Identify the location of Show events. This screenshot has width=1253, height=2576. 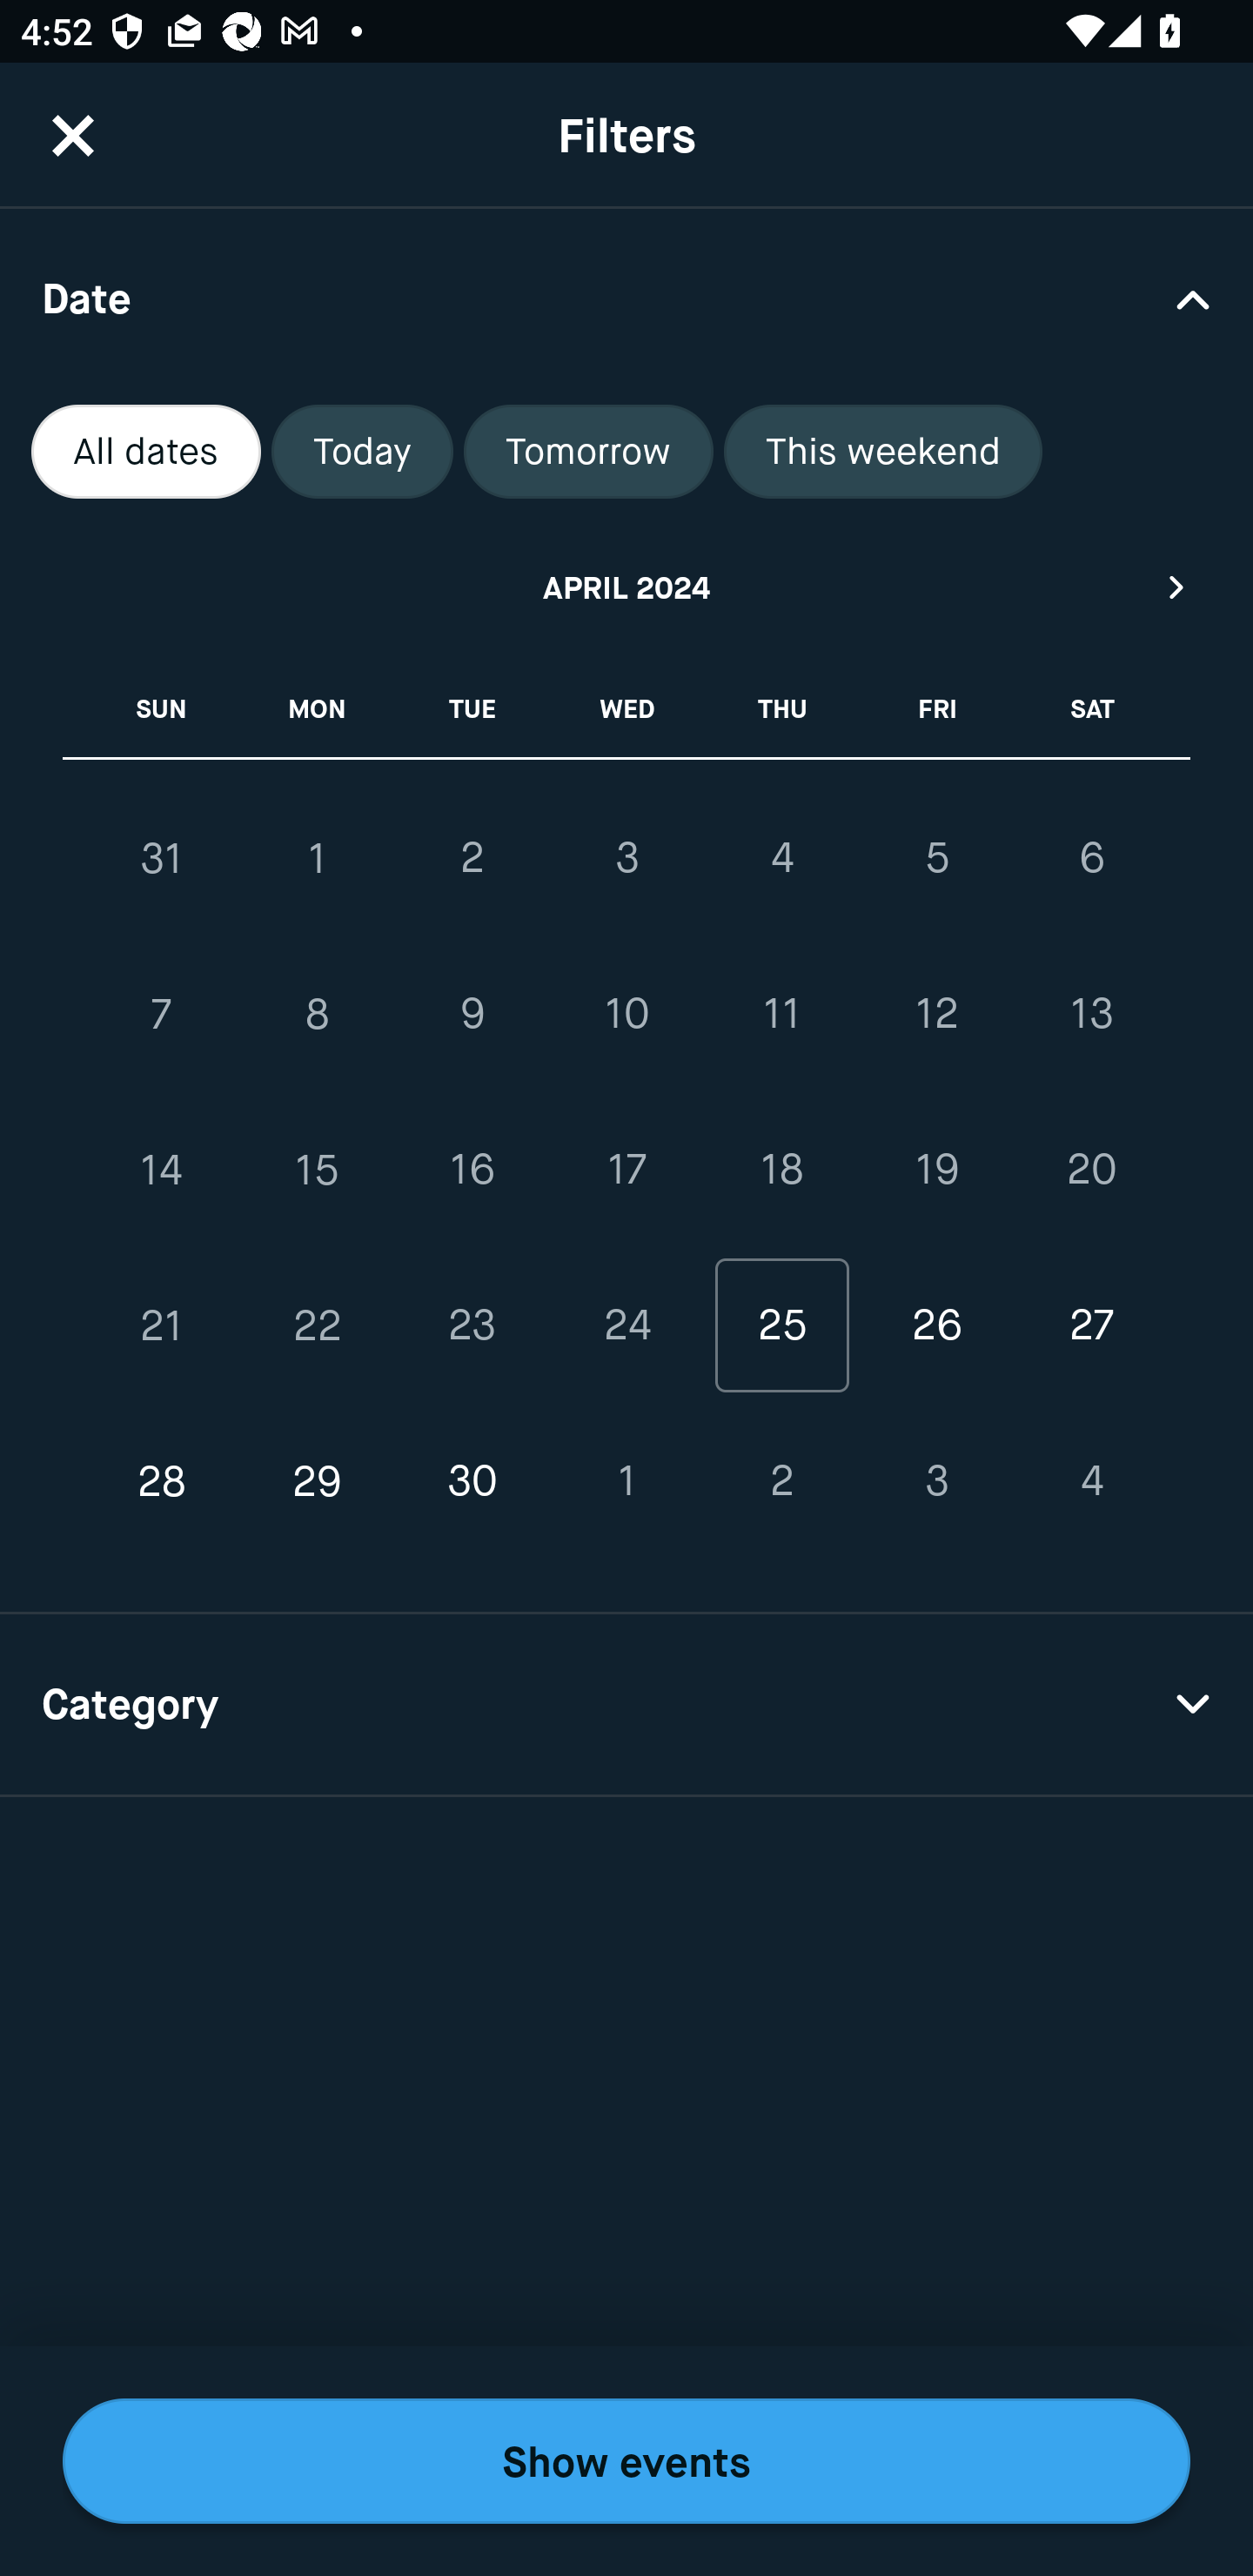
(626, 2461).